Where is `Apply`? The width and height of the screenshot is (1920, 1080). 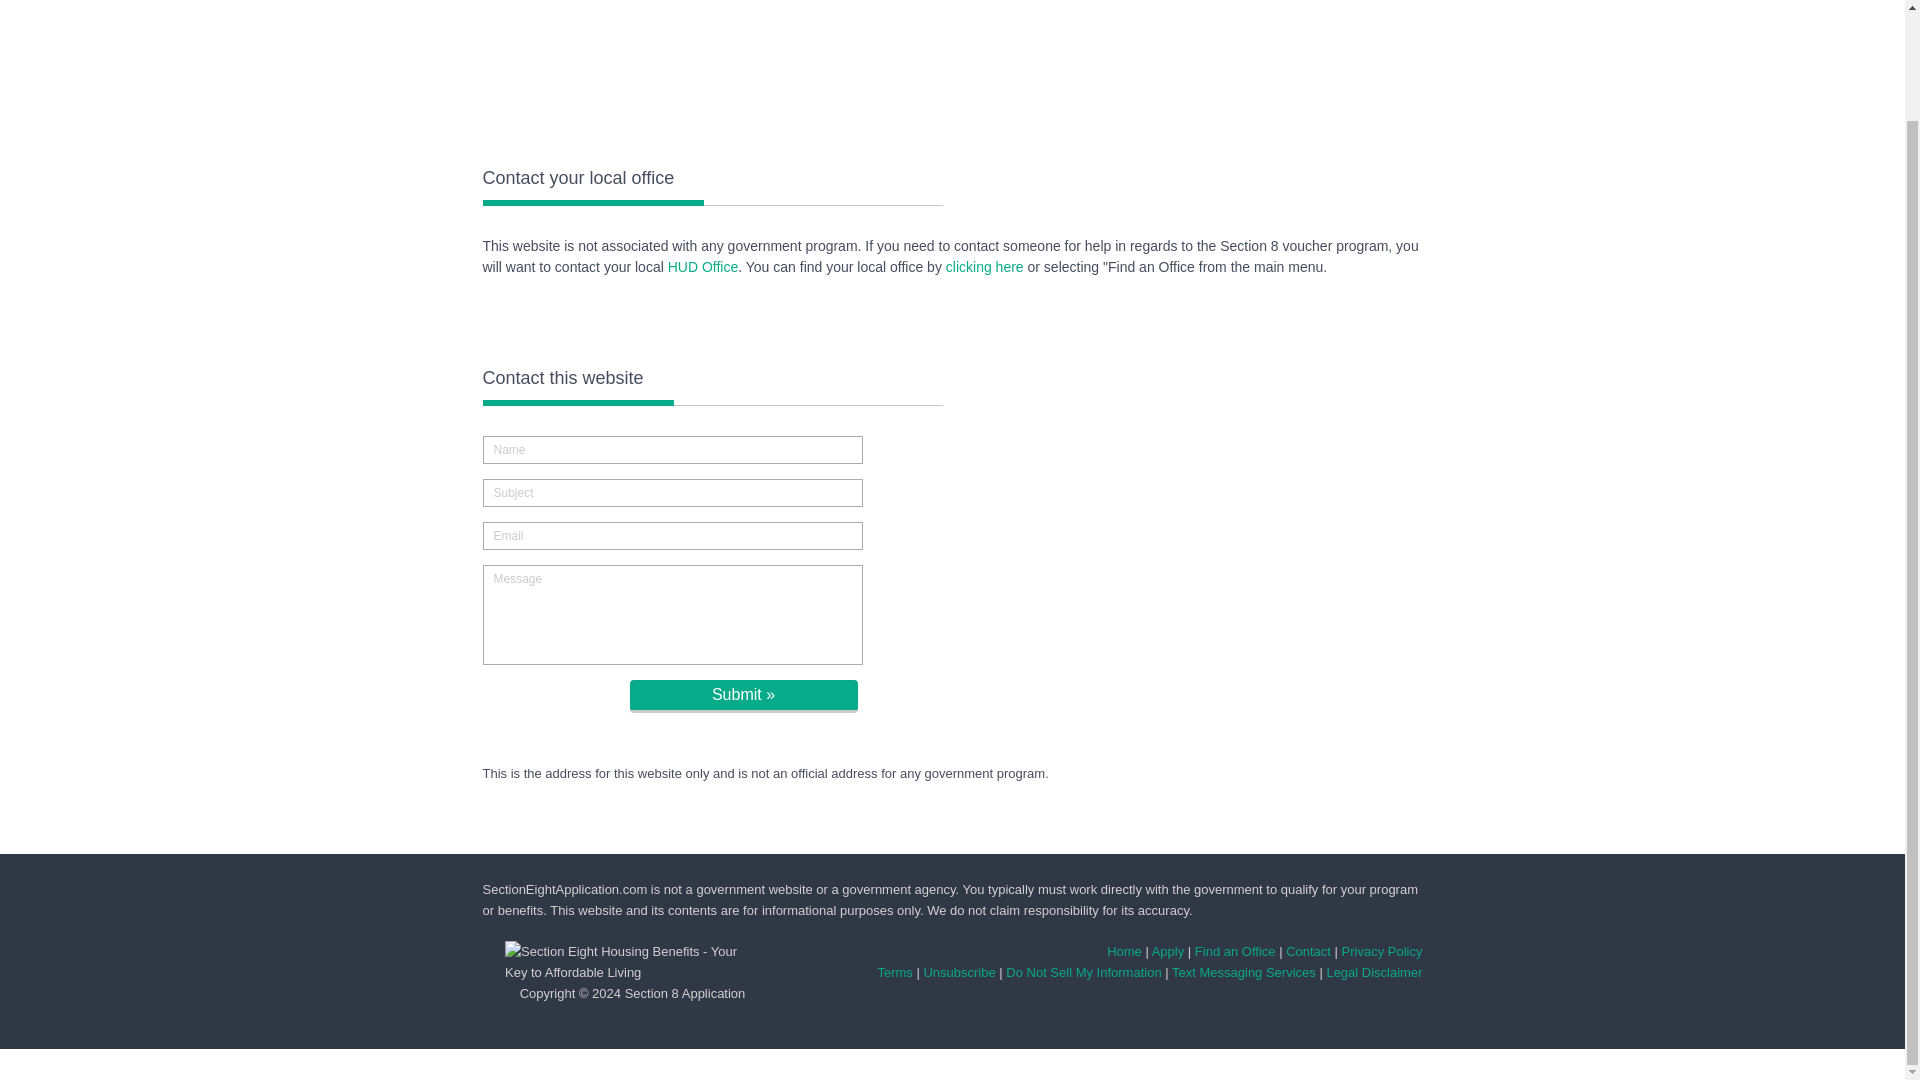
Apply is located at coordinates (1168, 951).